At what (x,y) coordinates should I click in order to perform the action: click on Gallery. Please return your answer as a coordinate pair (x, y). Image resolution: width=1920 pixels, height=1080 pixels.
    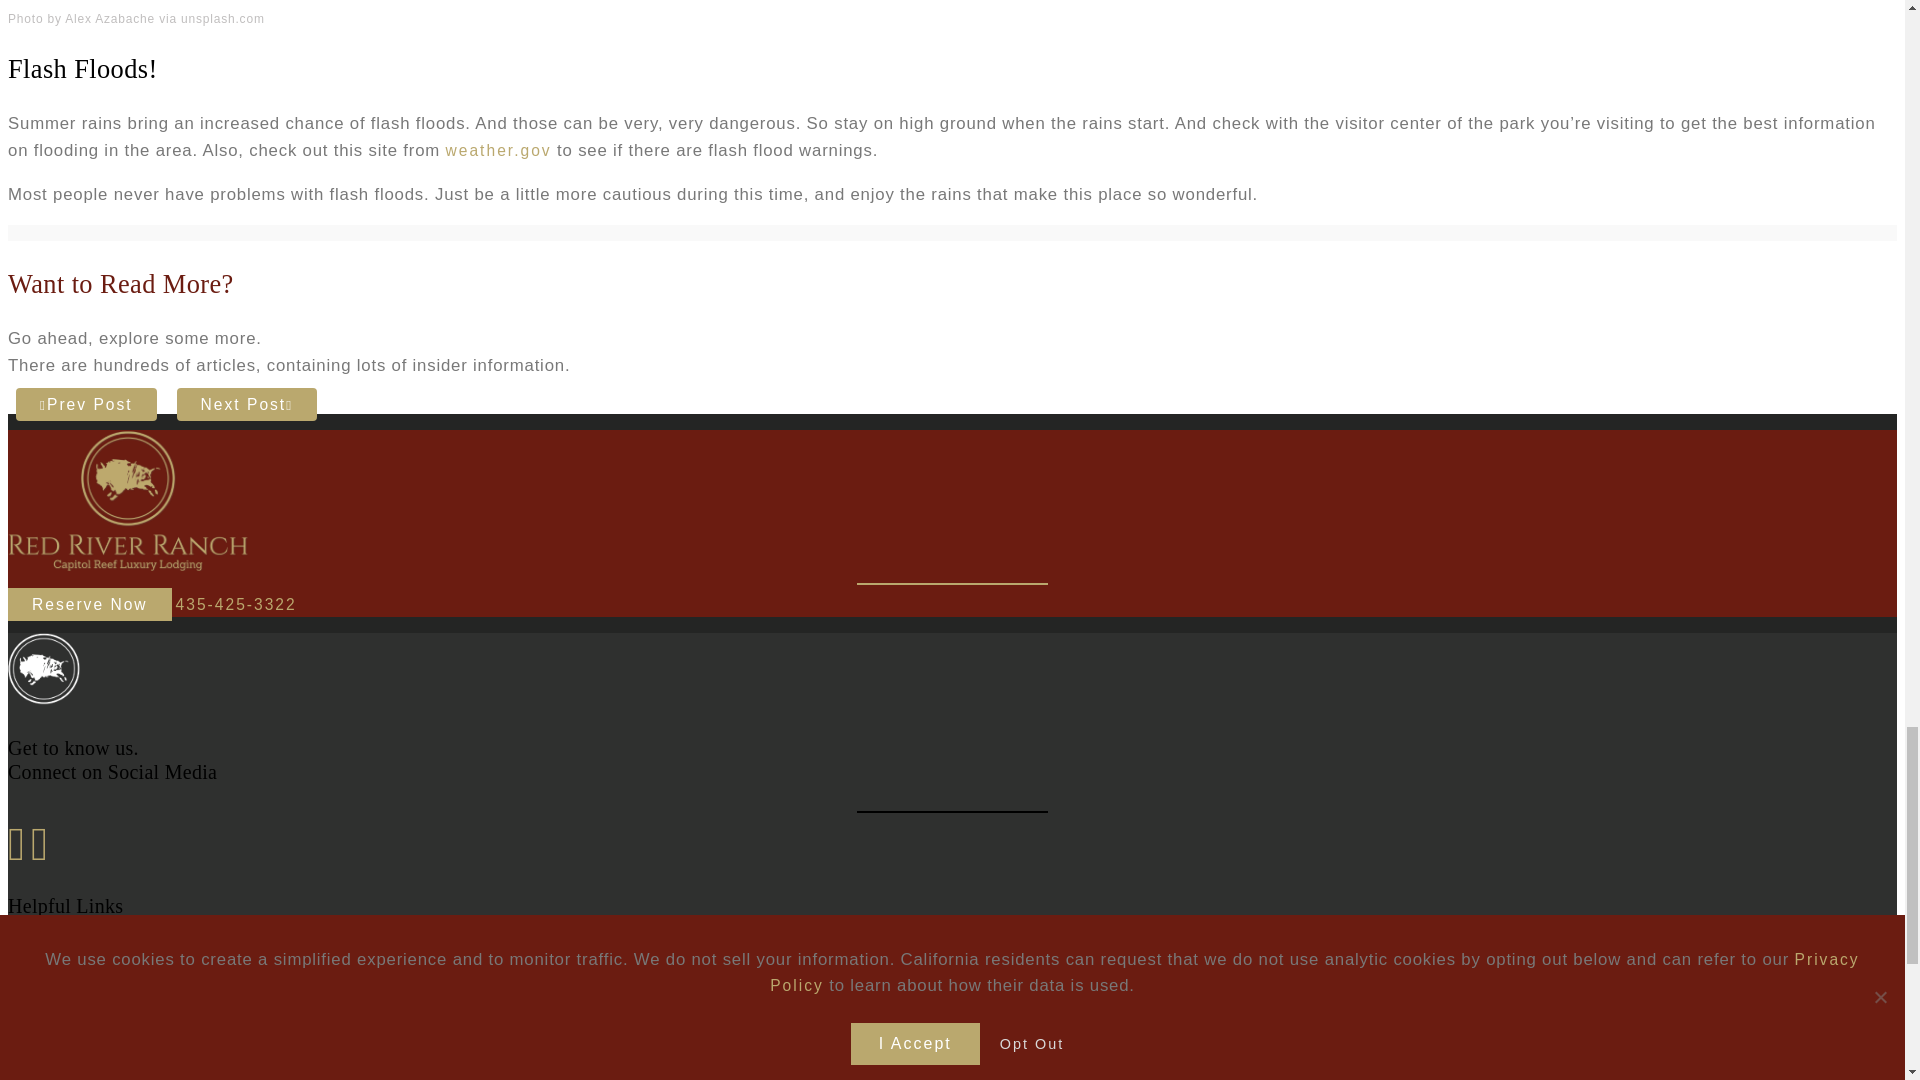
    Looking at the image, I should click on (80, 1046).